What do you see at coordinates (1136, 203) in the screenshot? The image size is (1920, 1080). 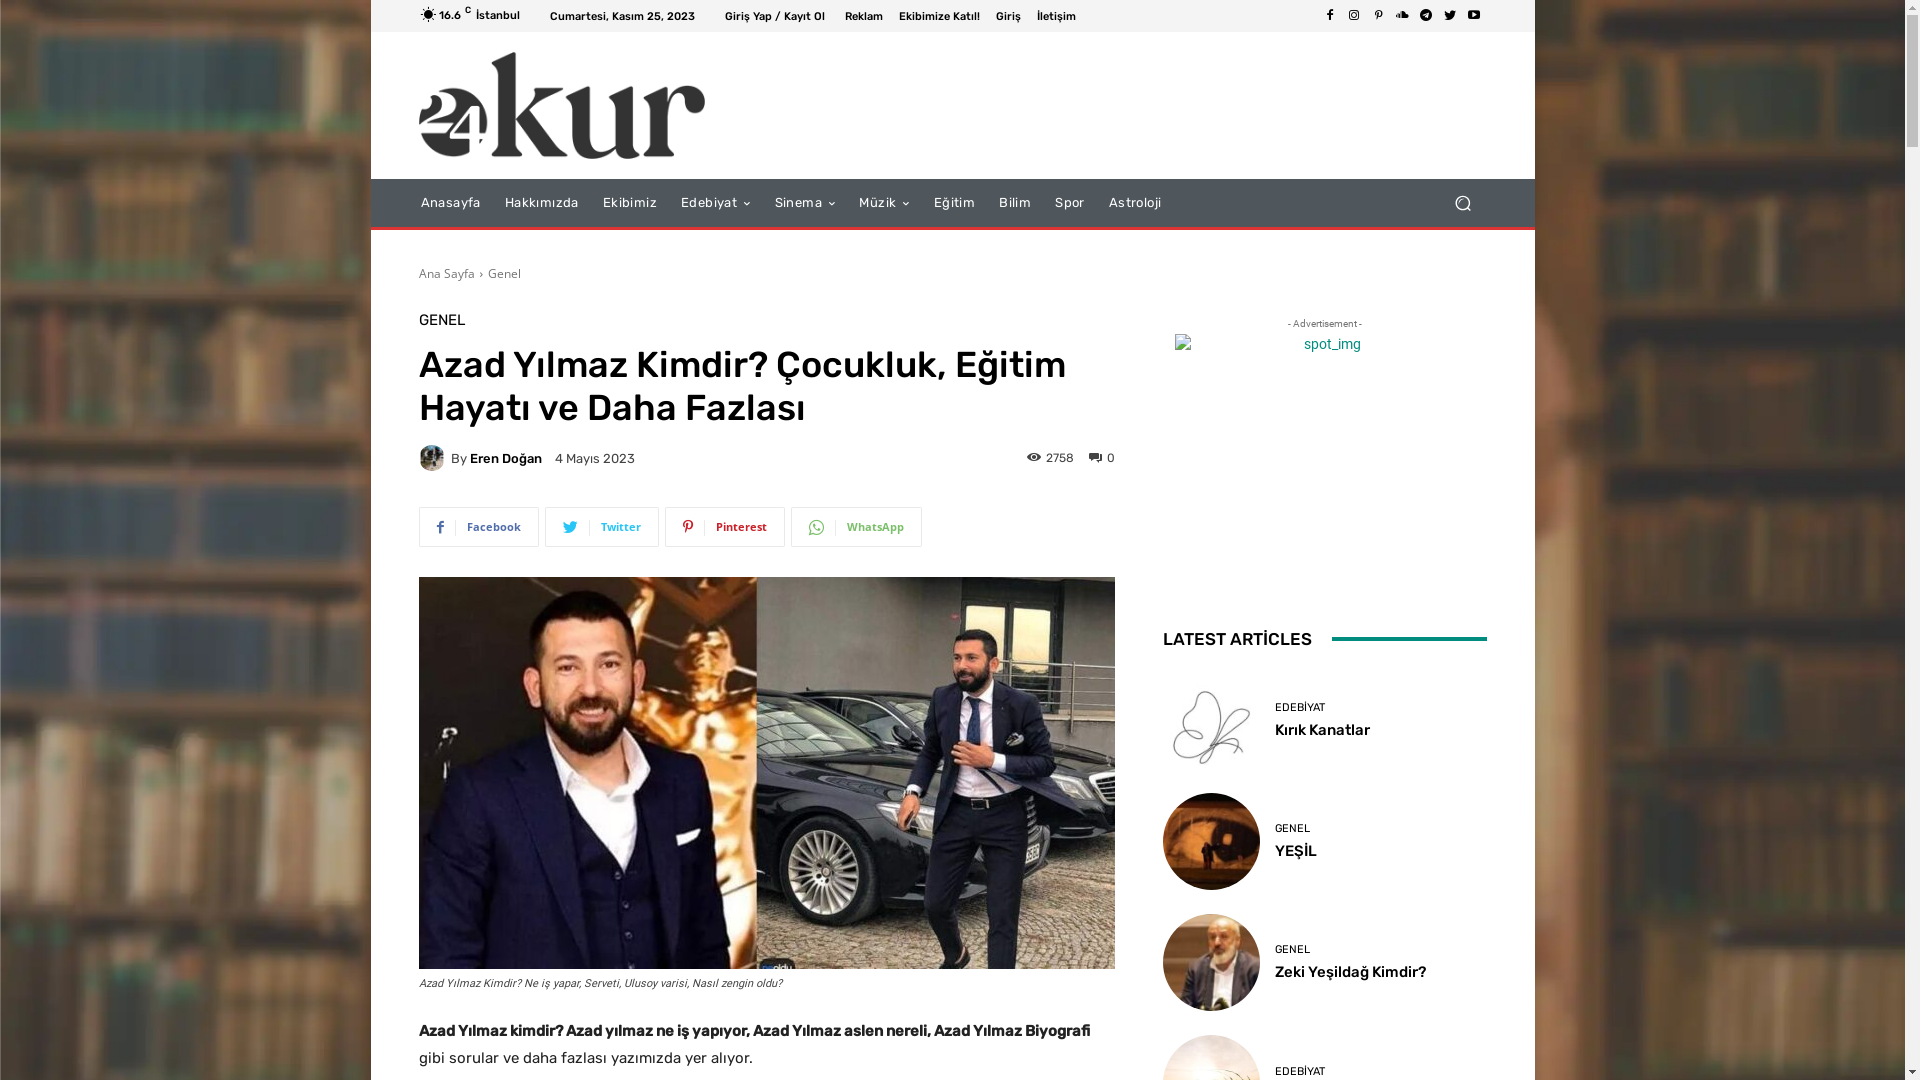 I see `Astroloji` at bounding box center [1136, 203].